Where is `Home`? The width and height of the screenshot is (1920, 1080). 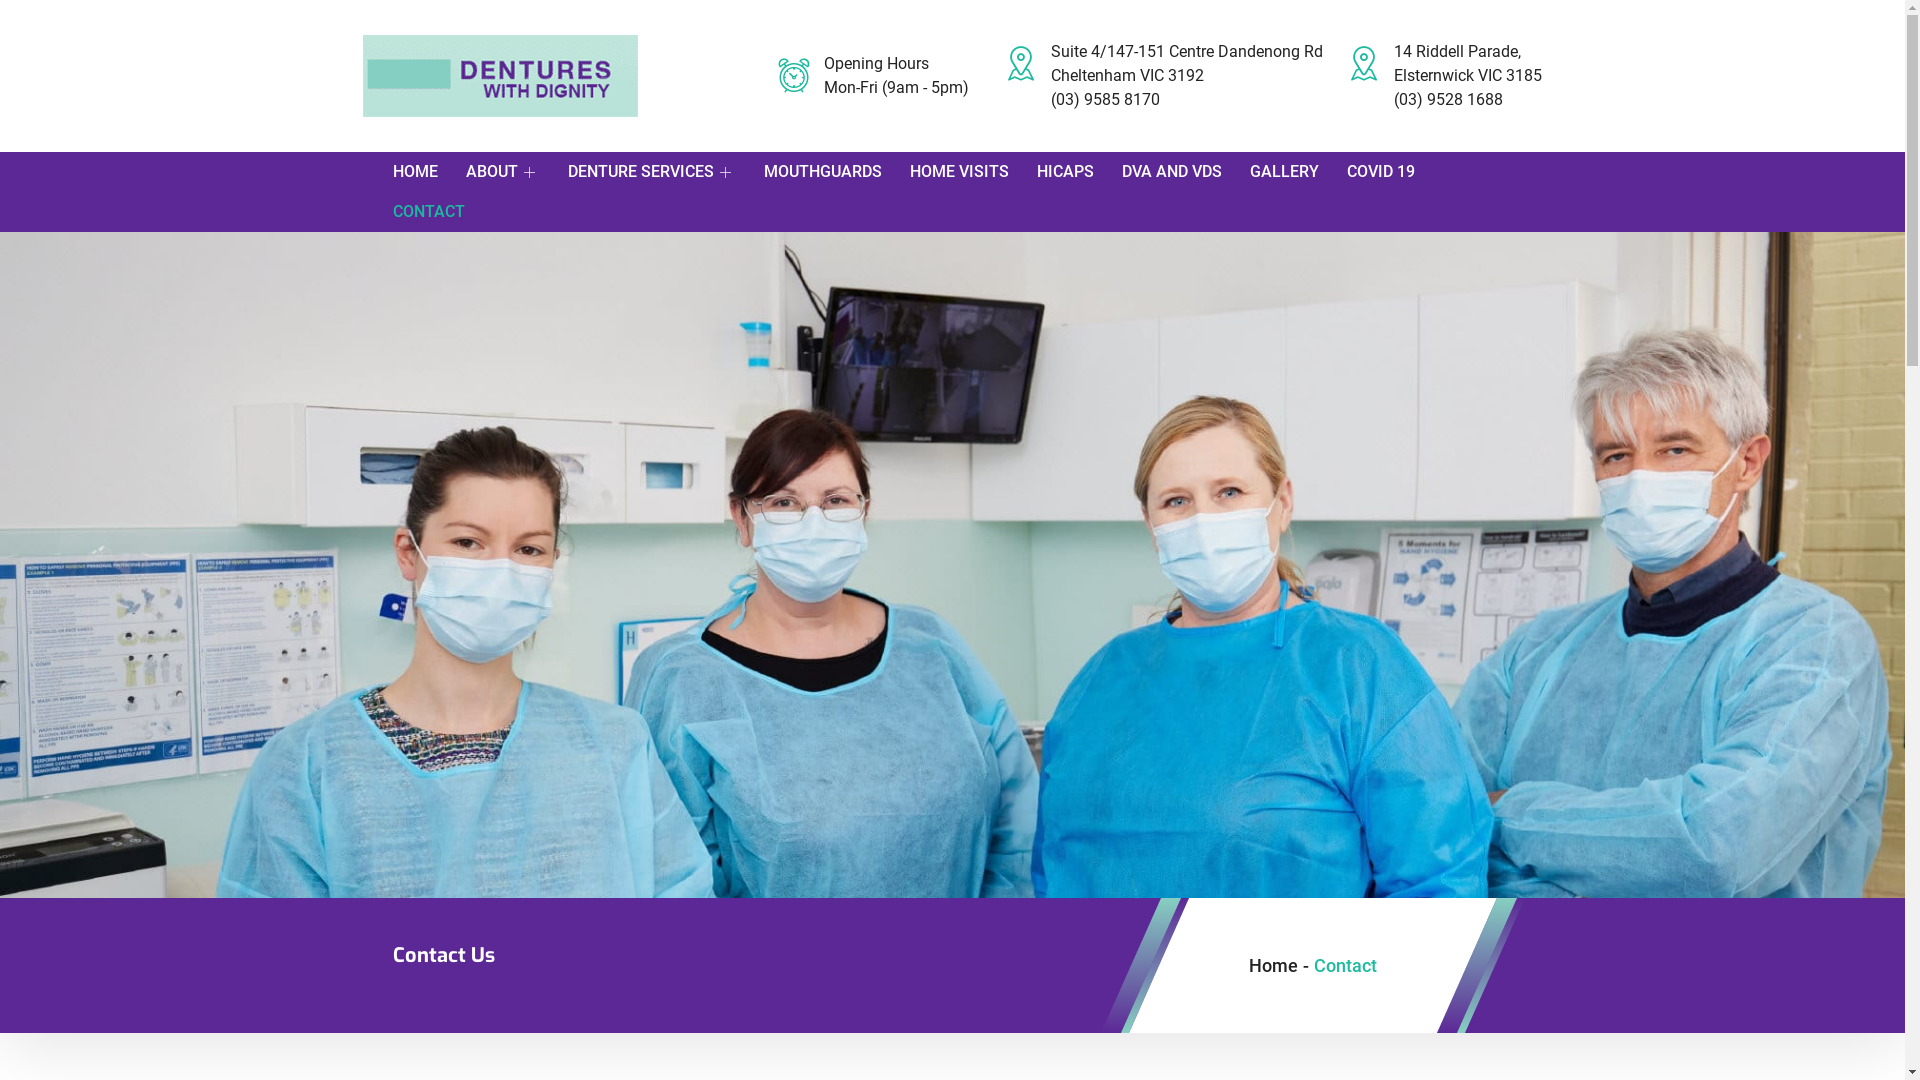 Home is located at coordinates (1272, 964).